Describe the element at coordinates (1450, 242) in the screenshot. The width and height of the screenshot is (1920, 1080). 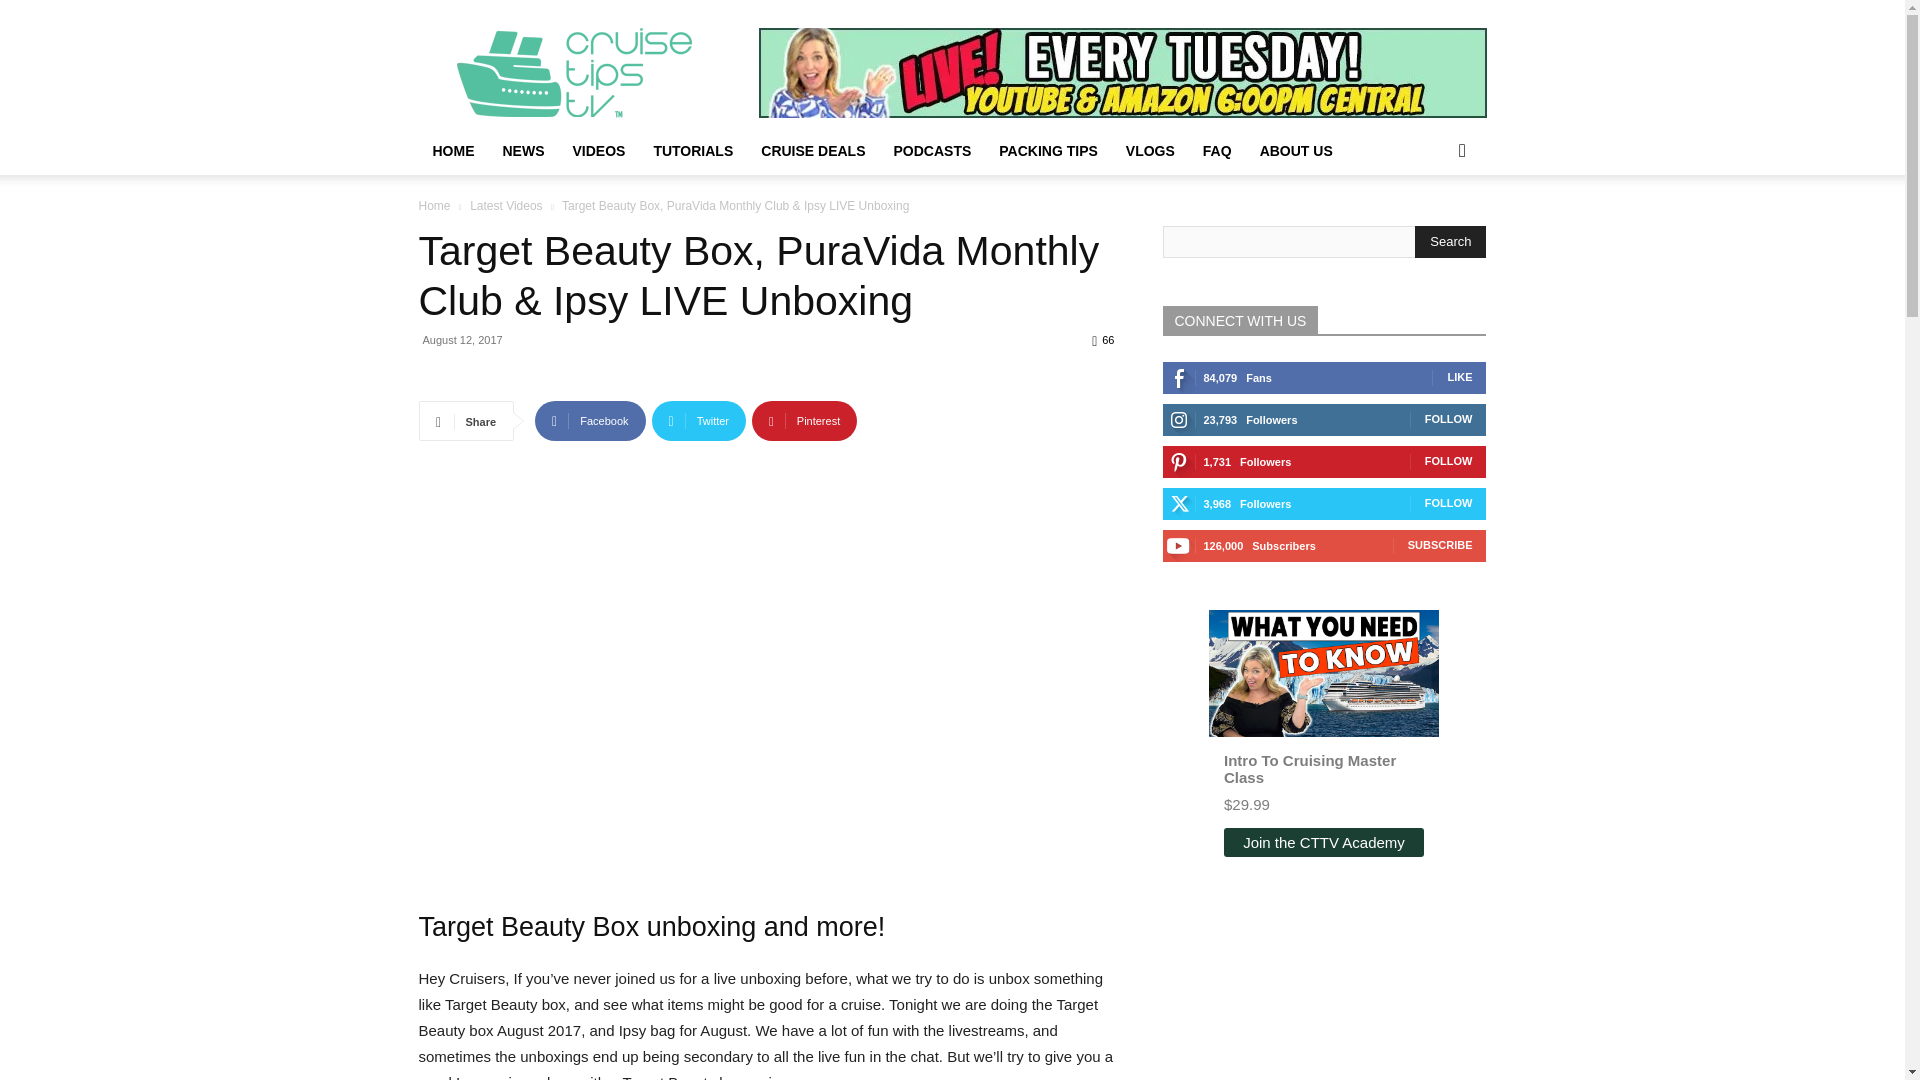
I see `Search` at that location.